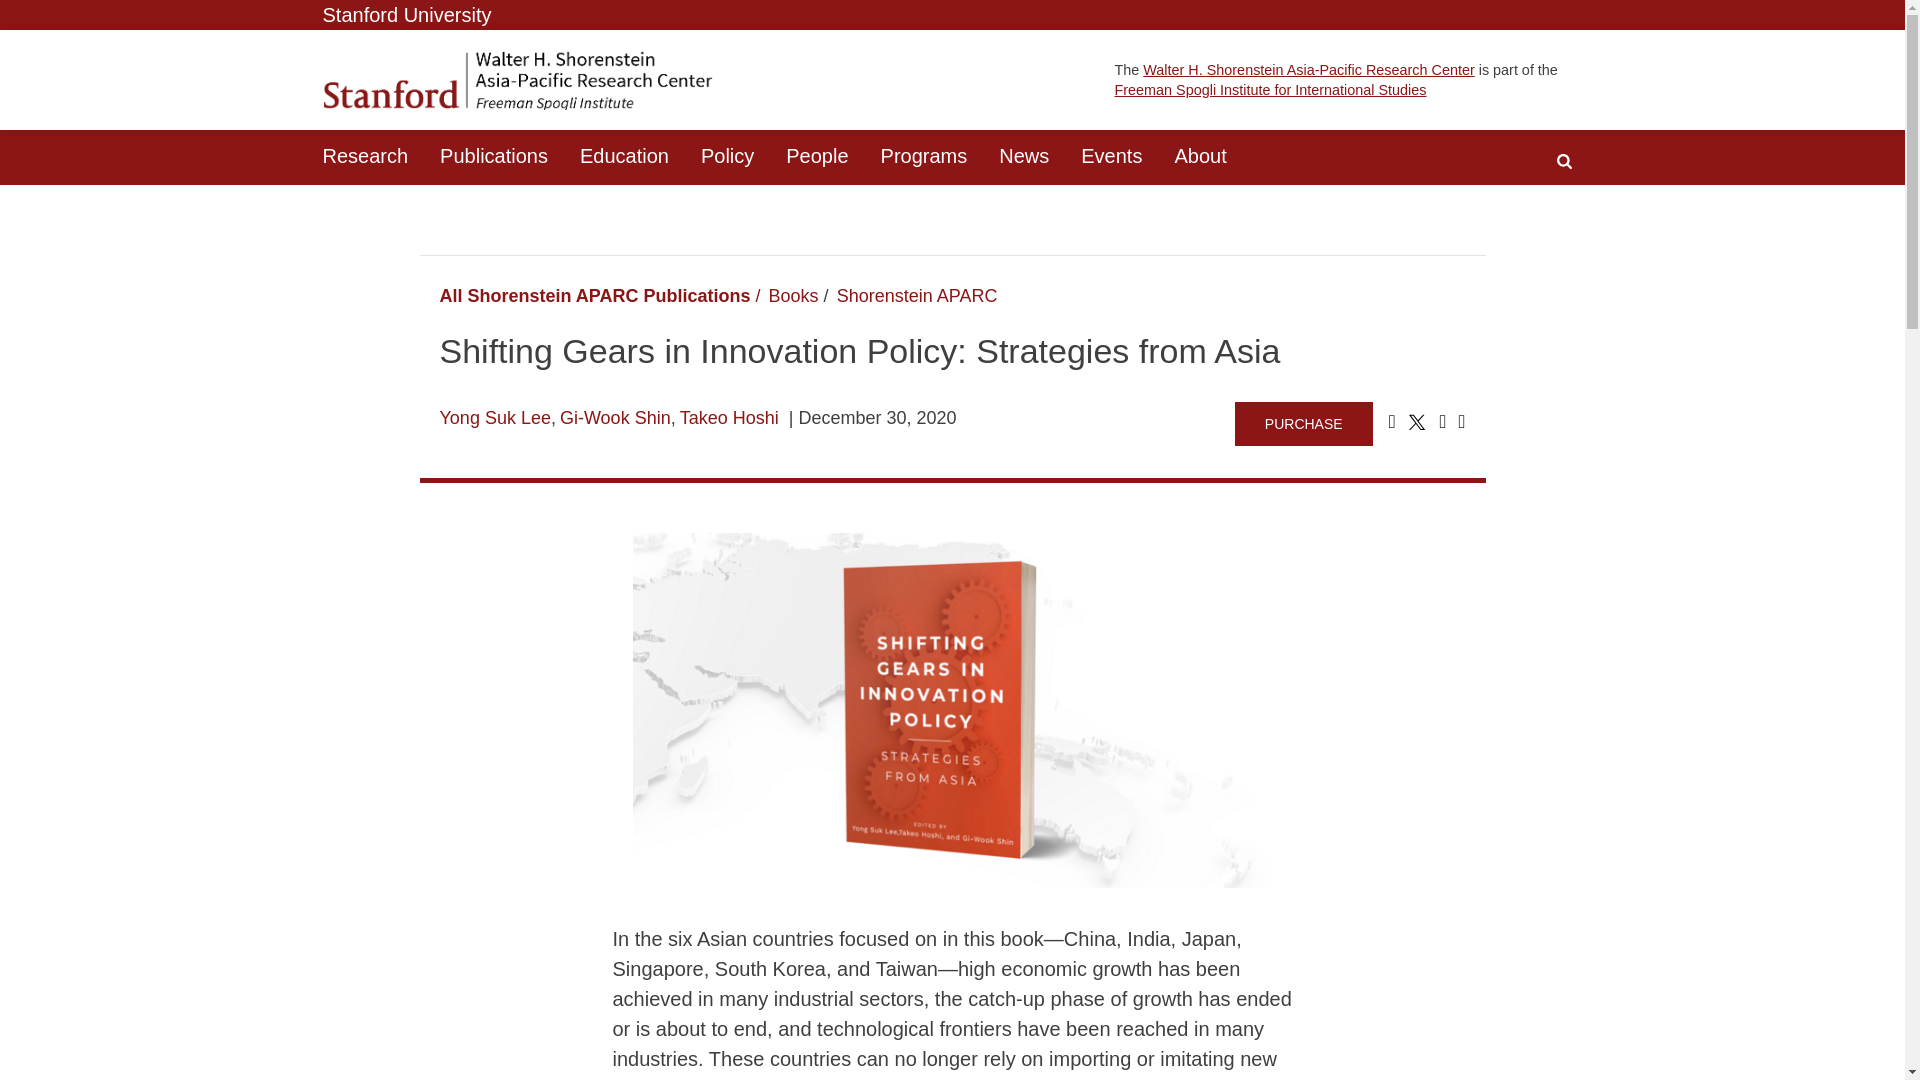 The width and height of the screenshot is (1920, 1080). Describe the element at coordinates (1200, 156) in the screenshot. I see `About` at that location.